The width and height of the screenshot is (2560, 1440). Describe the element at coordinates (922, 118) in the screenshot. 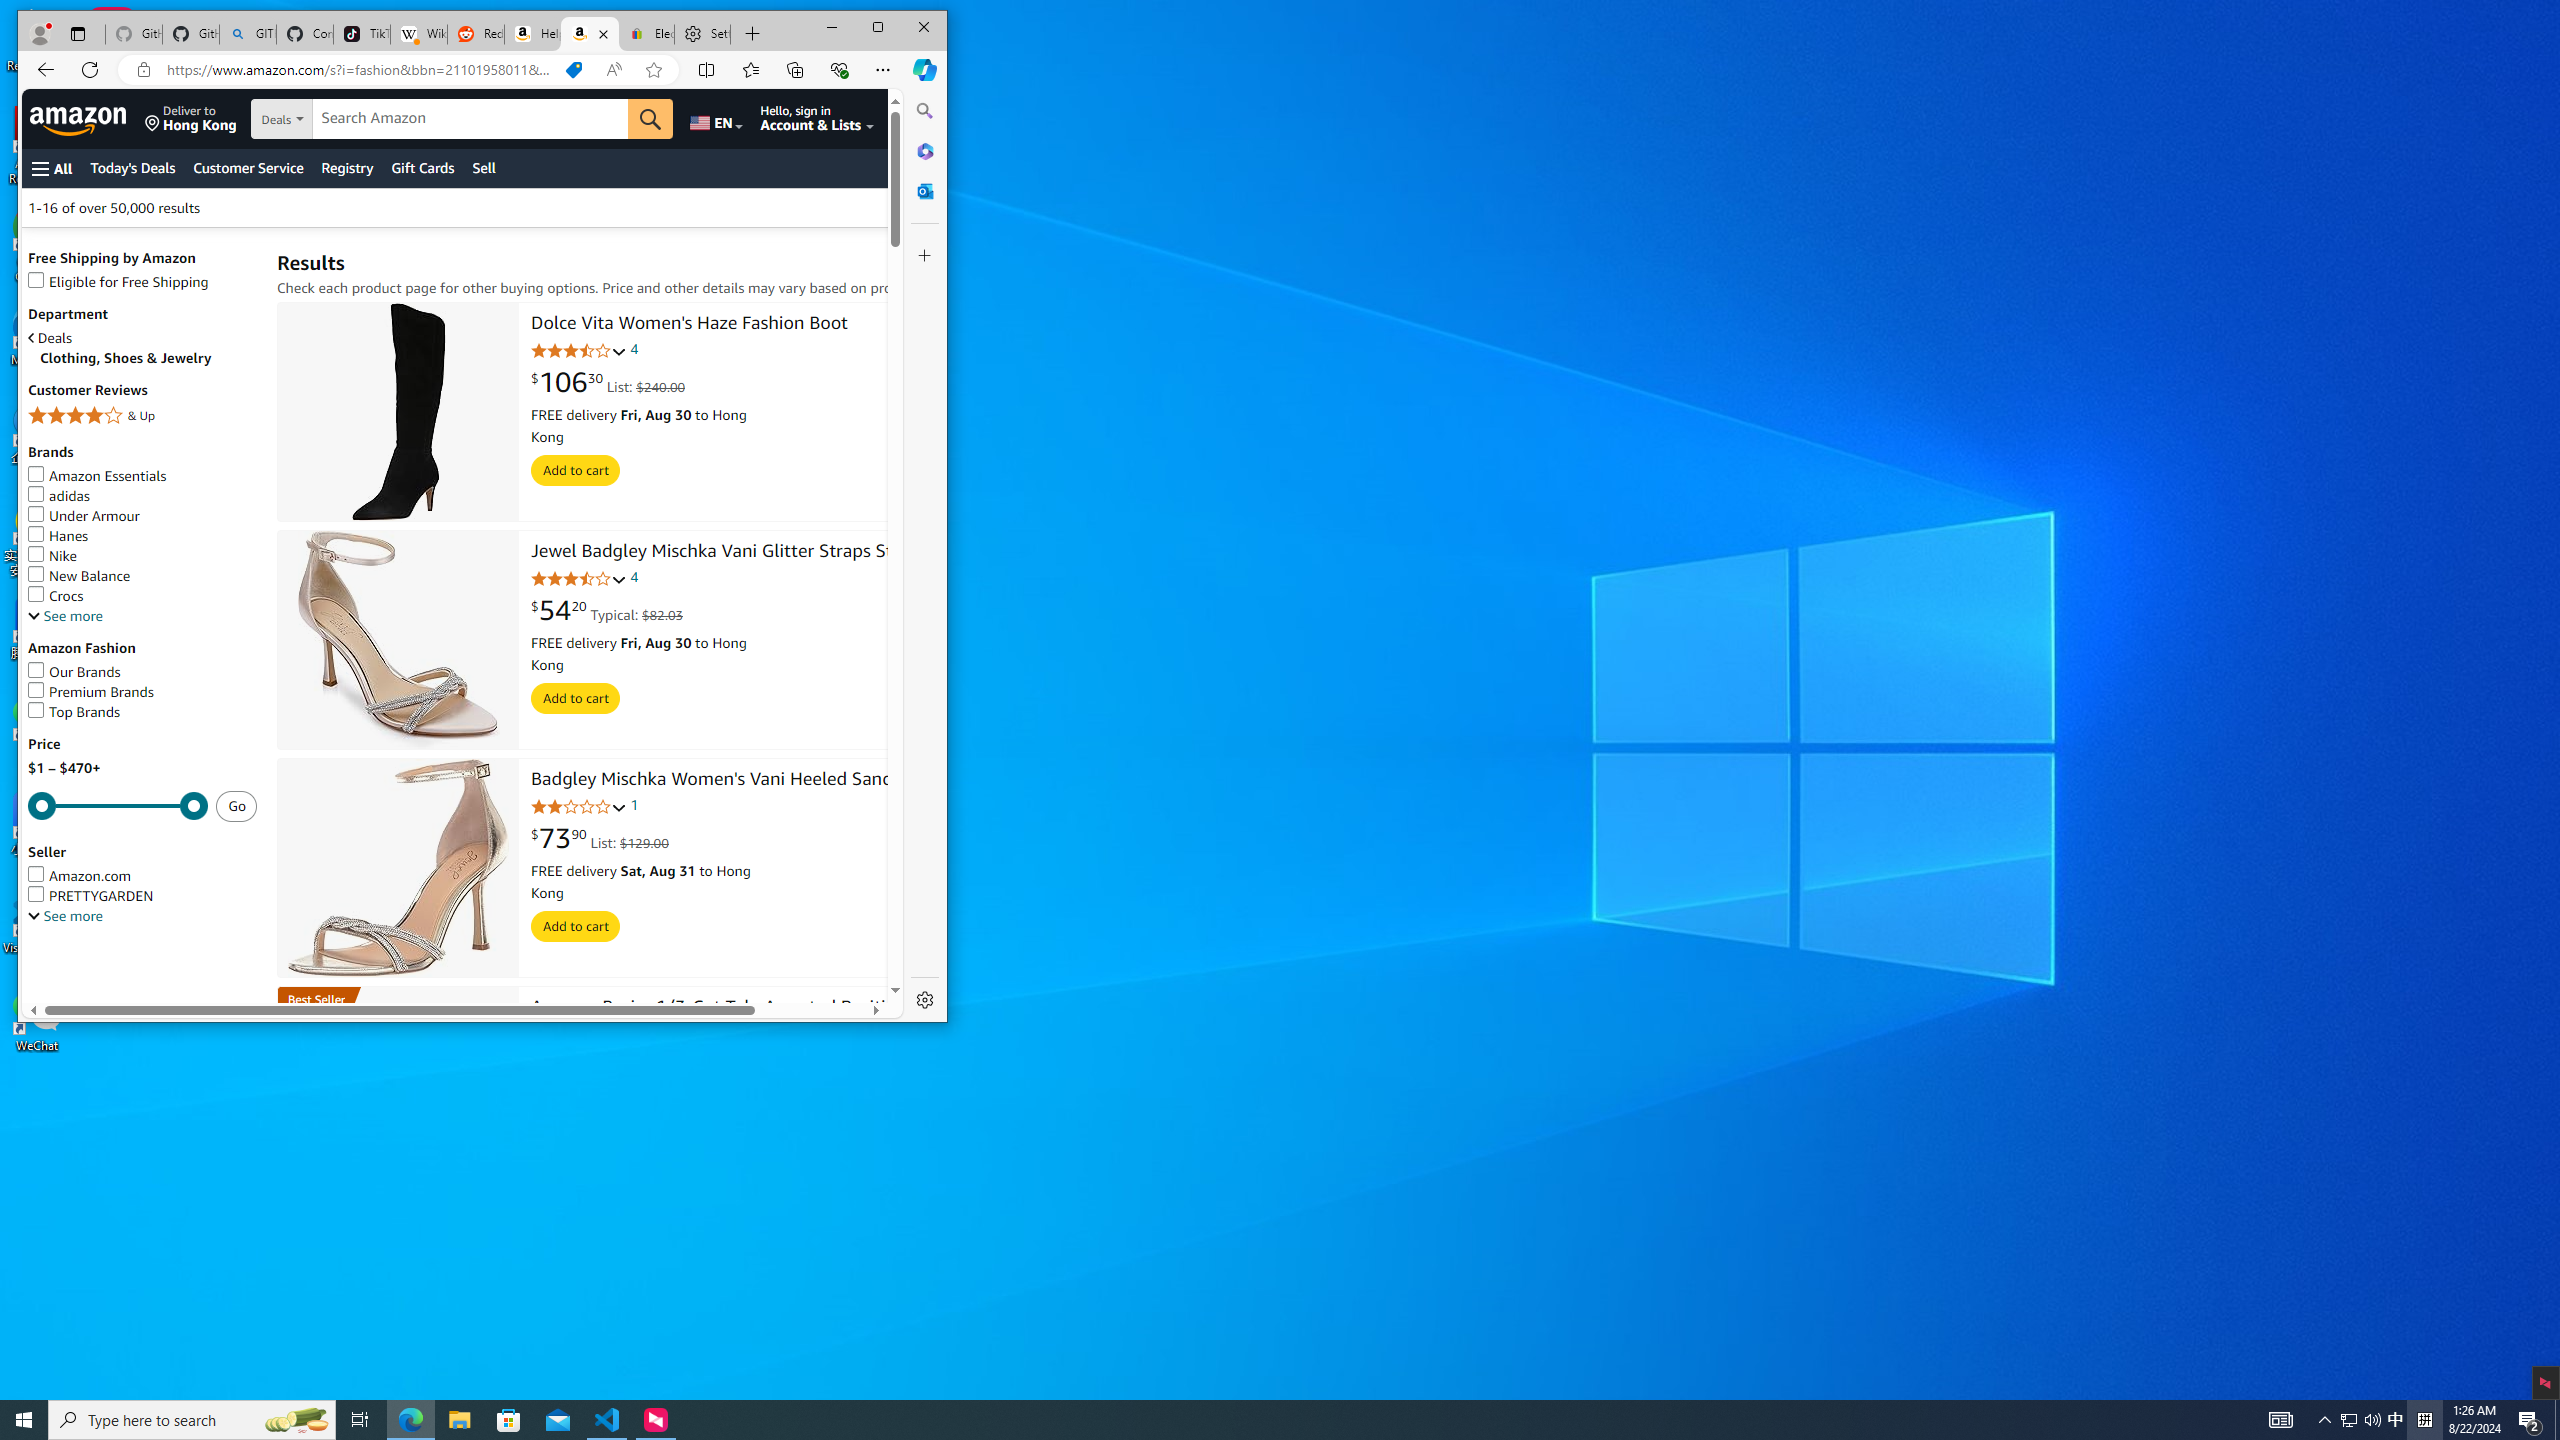

I see `Returns & Orders` at that location.